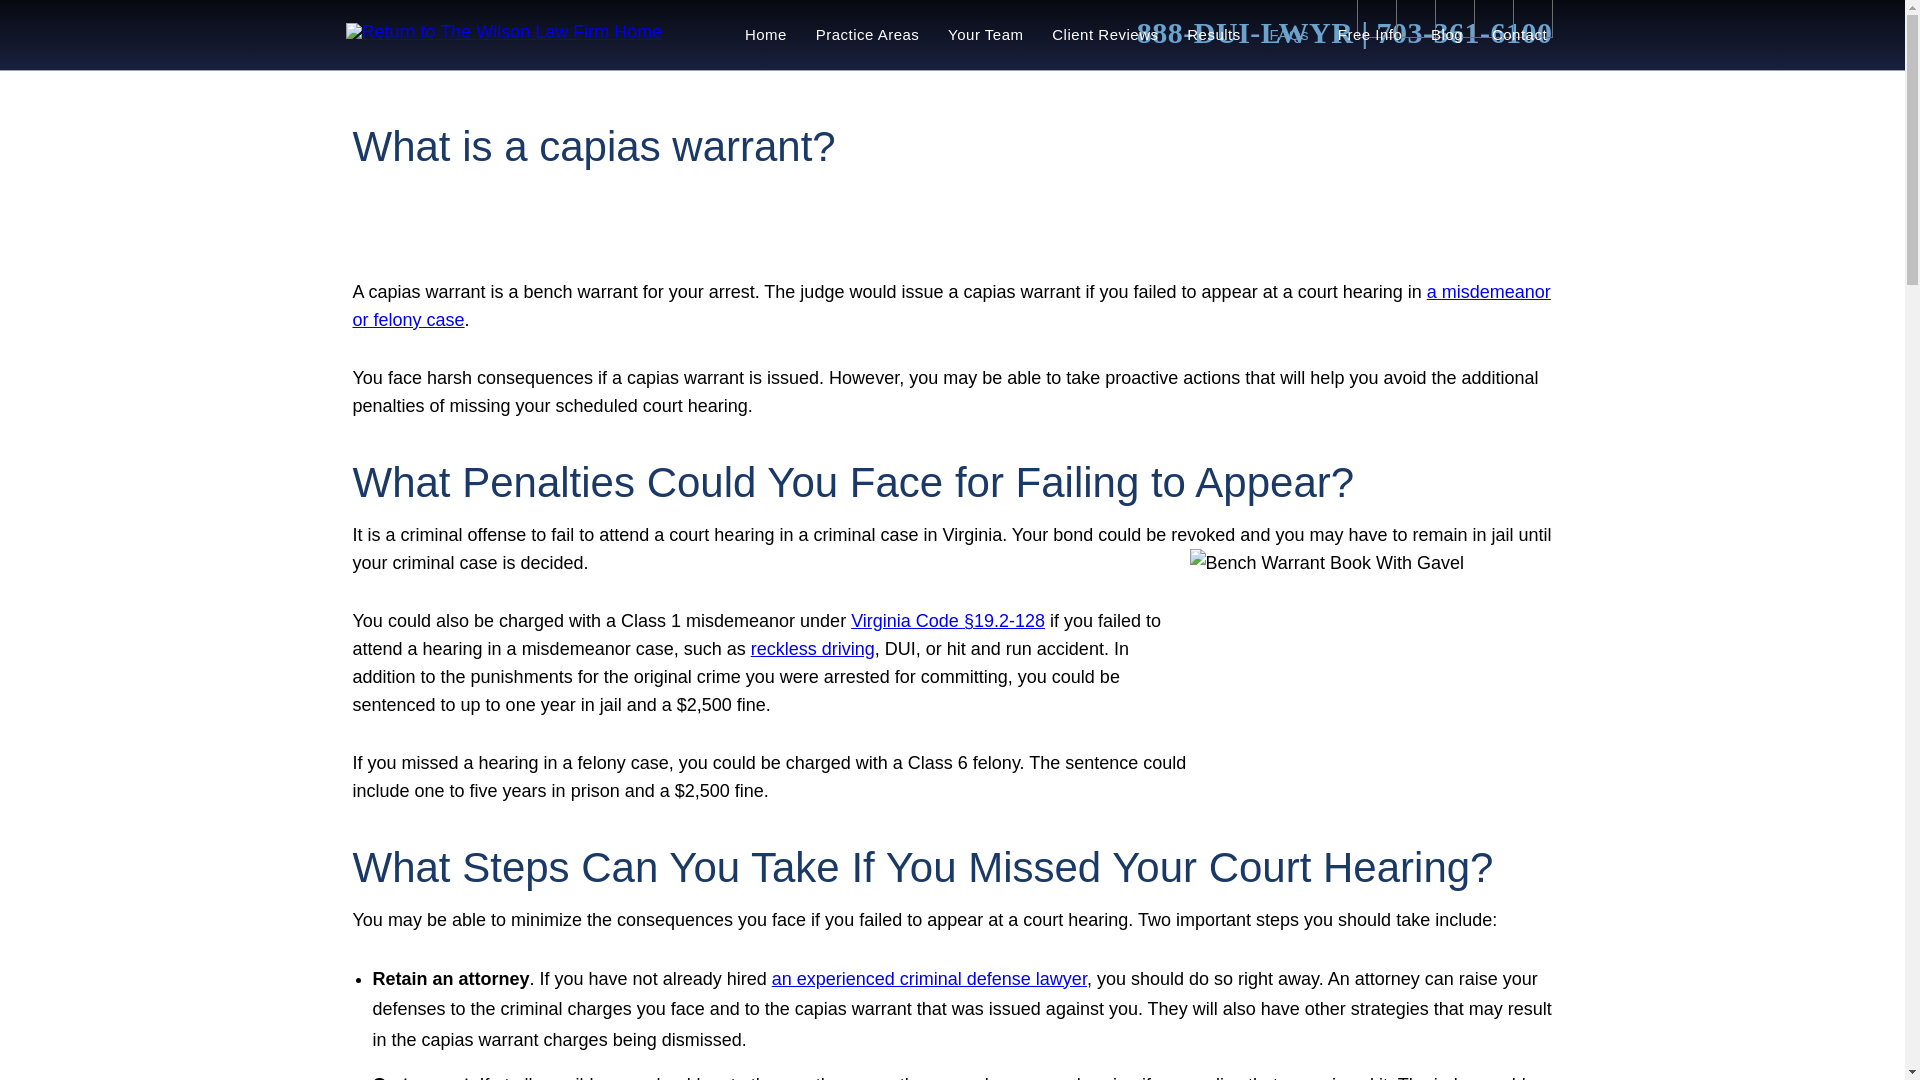 The image size is (1920, 1080). What do you see at coordinates (1518, 36) in the screenshot?
I see `Contact` at bounding box center [1518, 36].